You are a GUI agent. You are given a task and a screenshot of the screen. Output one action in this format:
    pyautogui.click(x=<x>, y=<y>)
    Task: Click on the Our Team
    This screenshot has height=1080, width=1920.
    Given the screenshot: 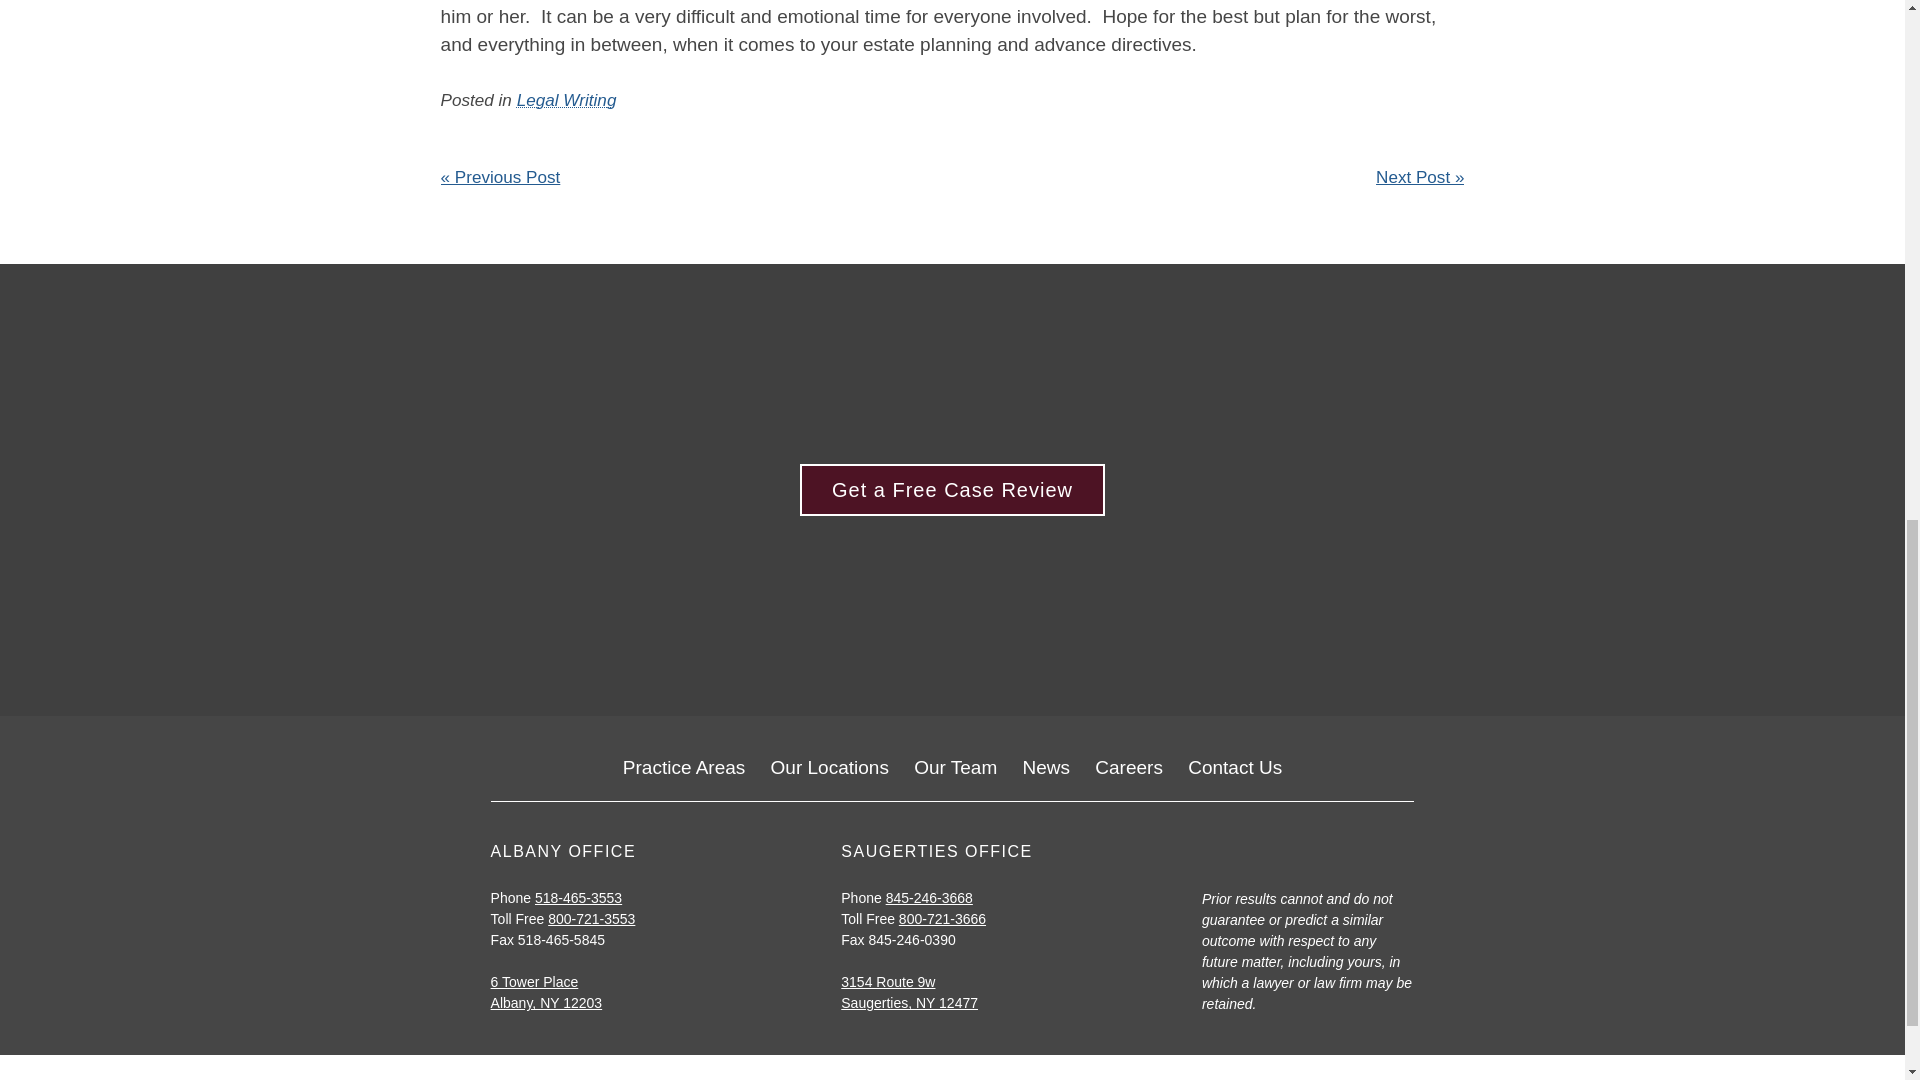 What is the action you would take?
    pyautogui.click(x=954, y=768)
    